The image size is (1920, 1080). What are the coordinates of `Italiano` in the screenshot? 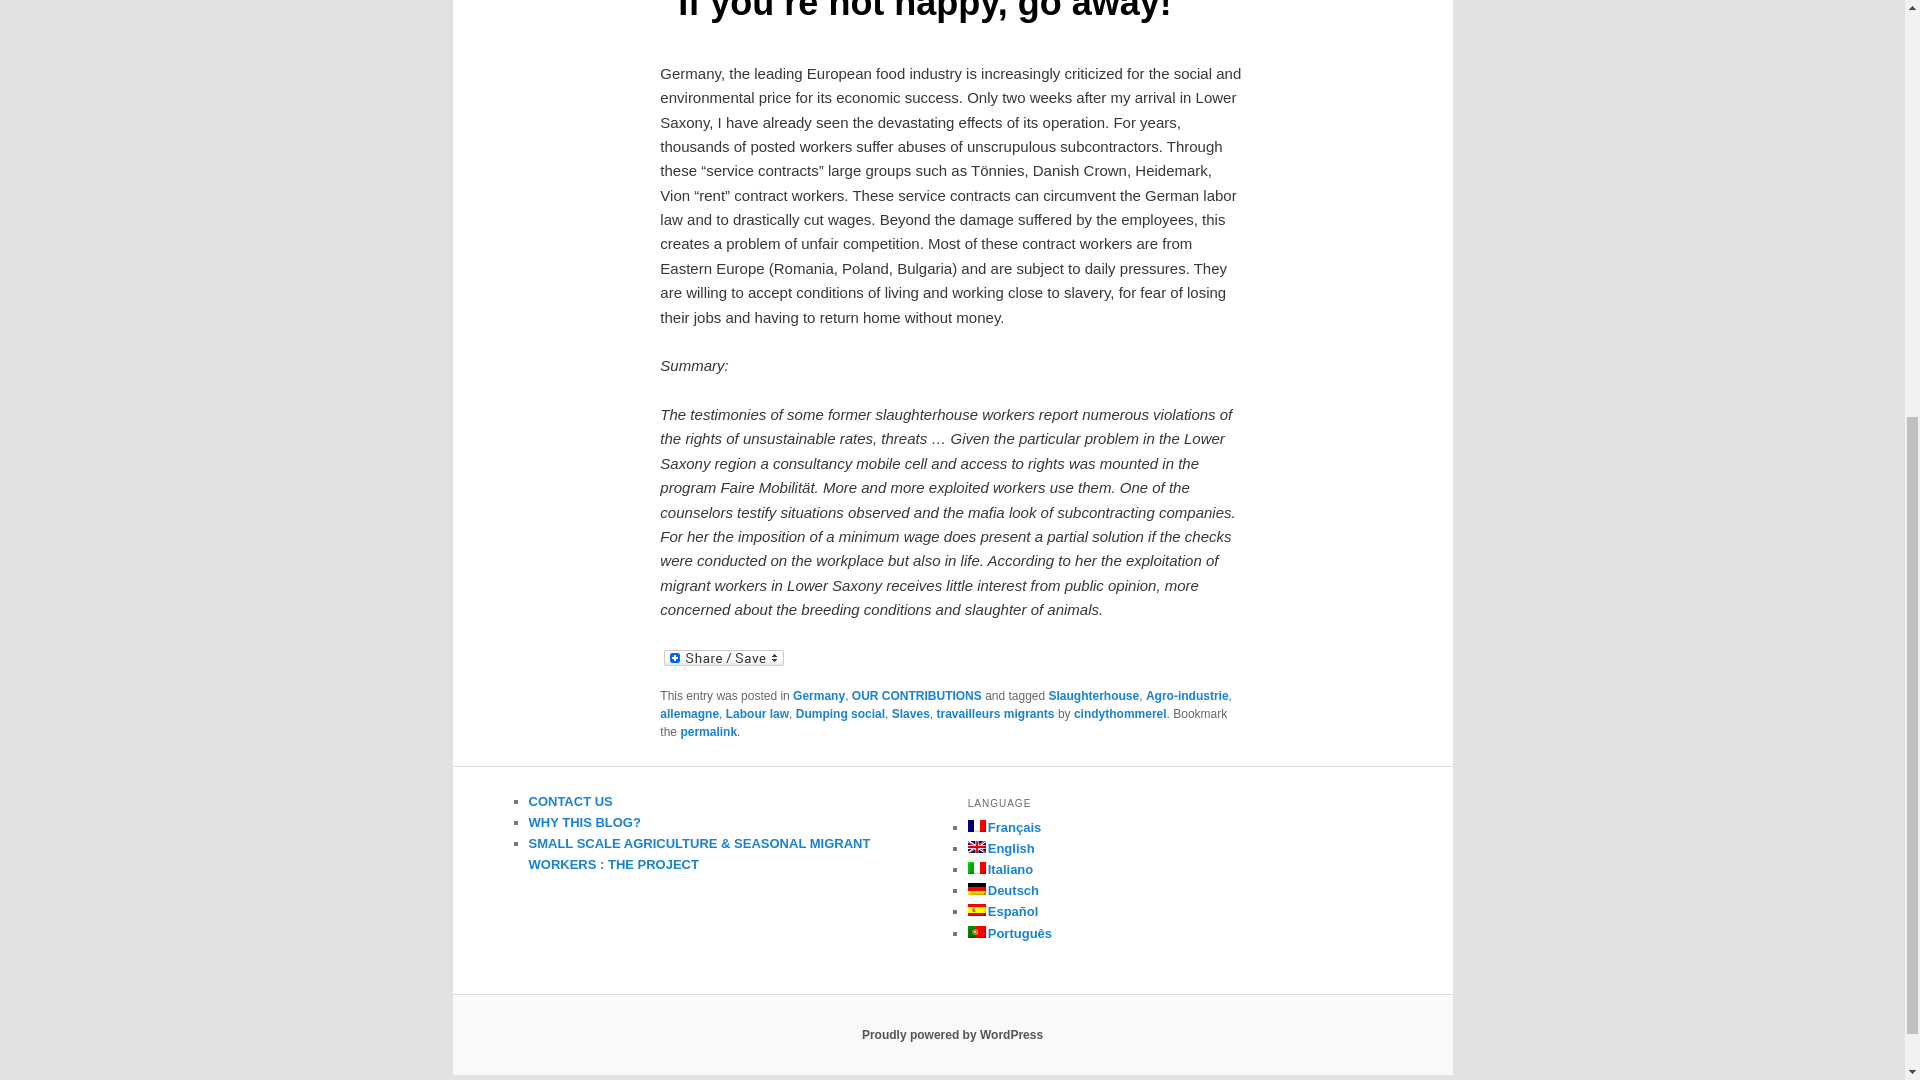 It's located at (1000, 868).